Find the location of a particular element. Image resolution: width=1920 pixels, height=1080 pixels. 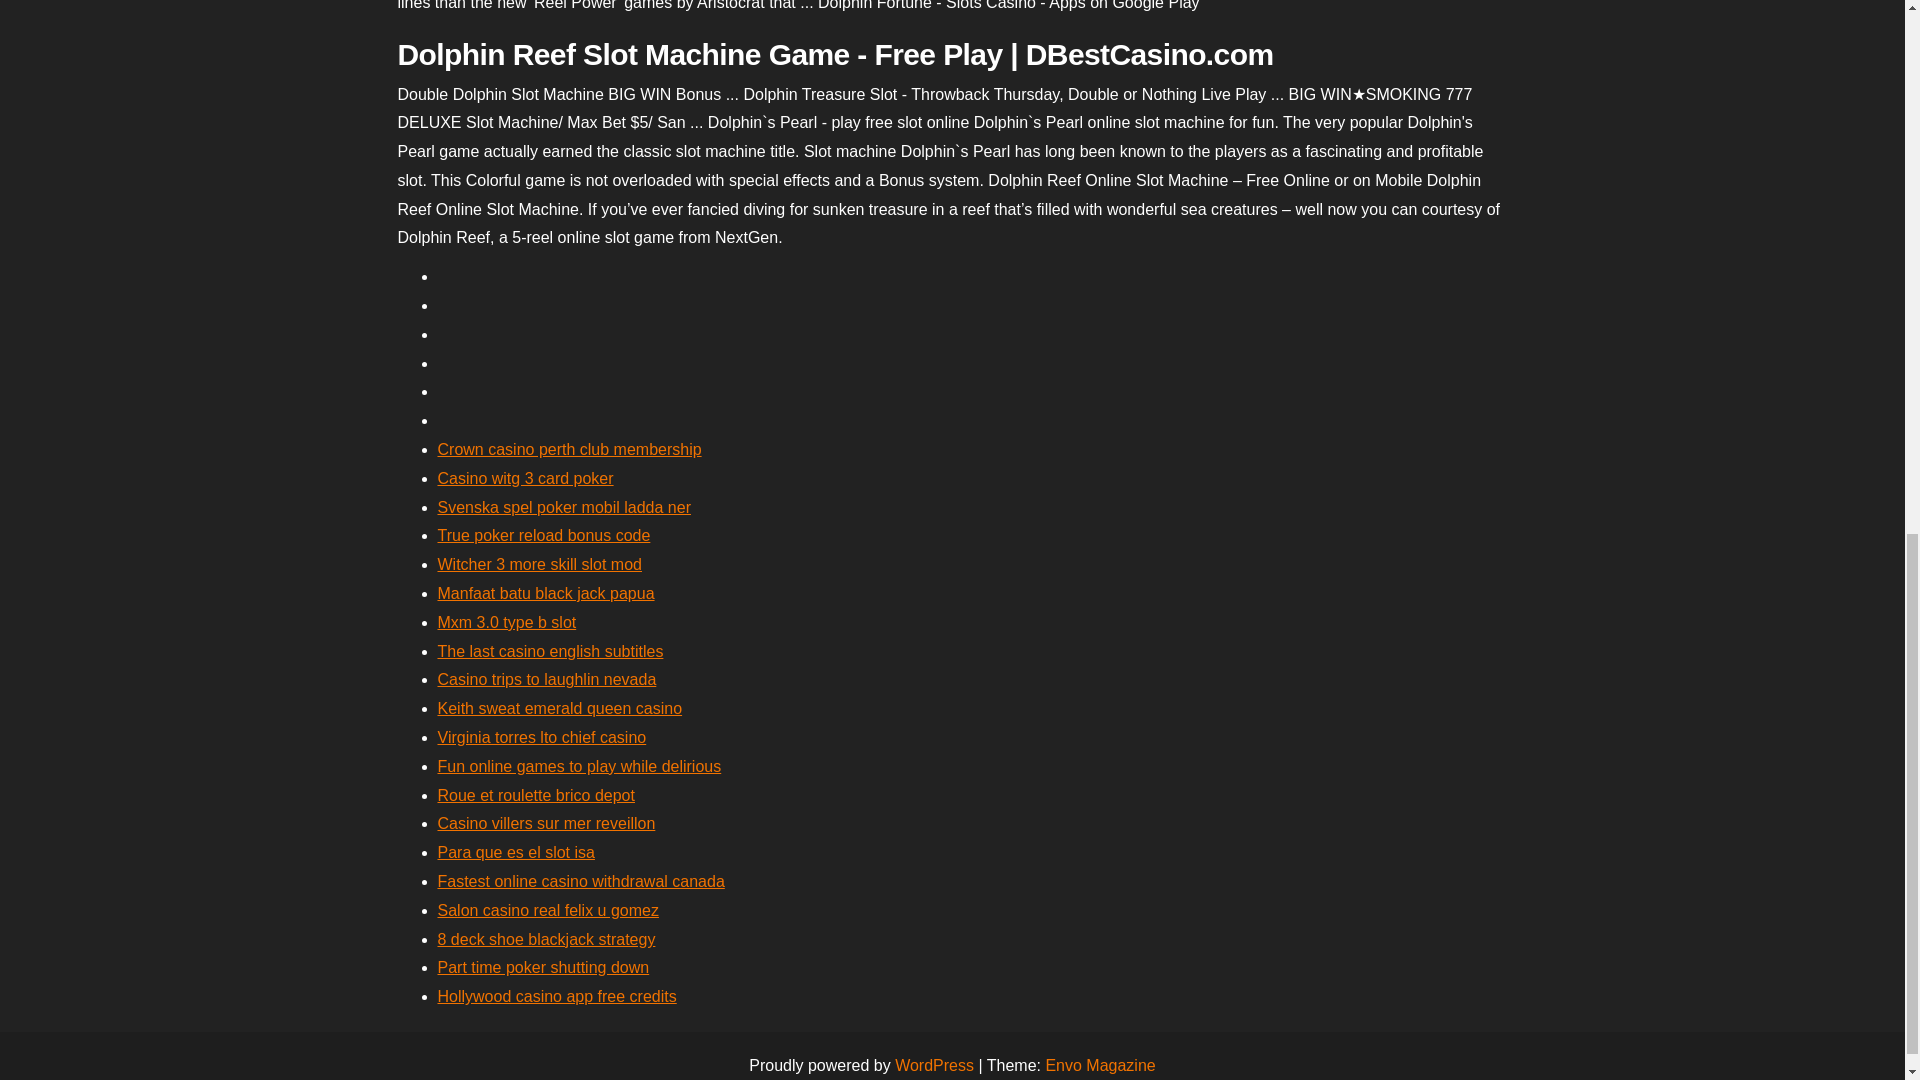

Fun online games to play while delirious is located at coordinates (579, 766).